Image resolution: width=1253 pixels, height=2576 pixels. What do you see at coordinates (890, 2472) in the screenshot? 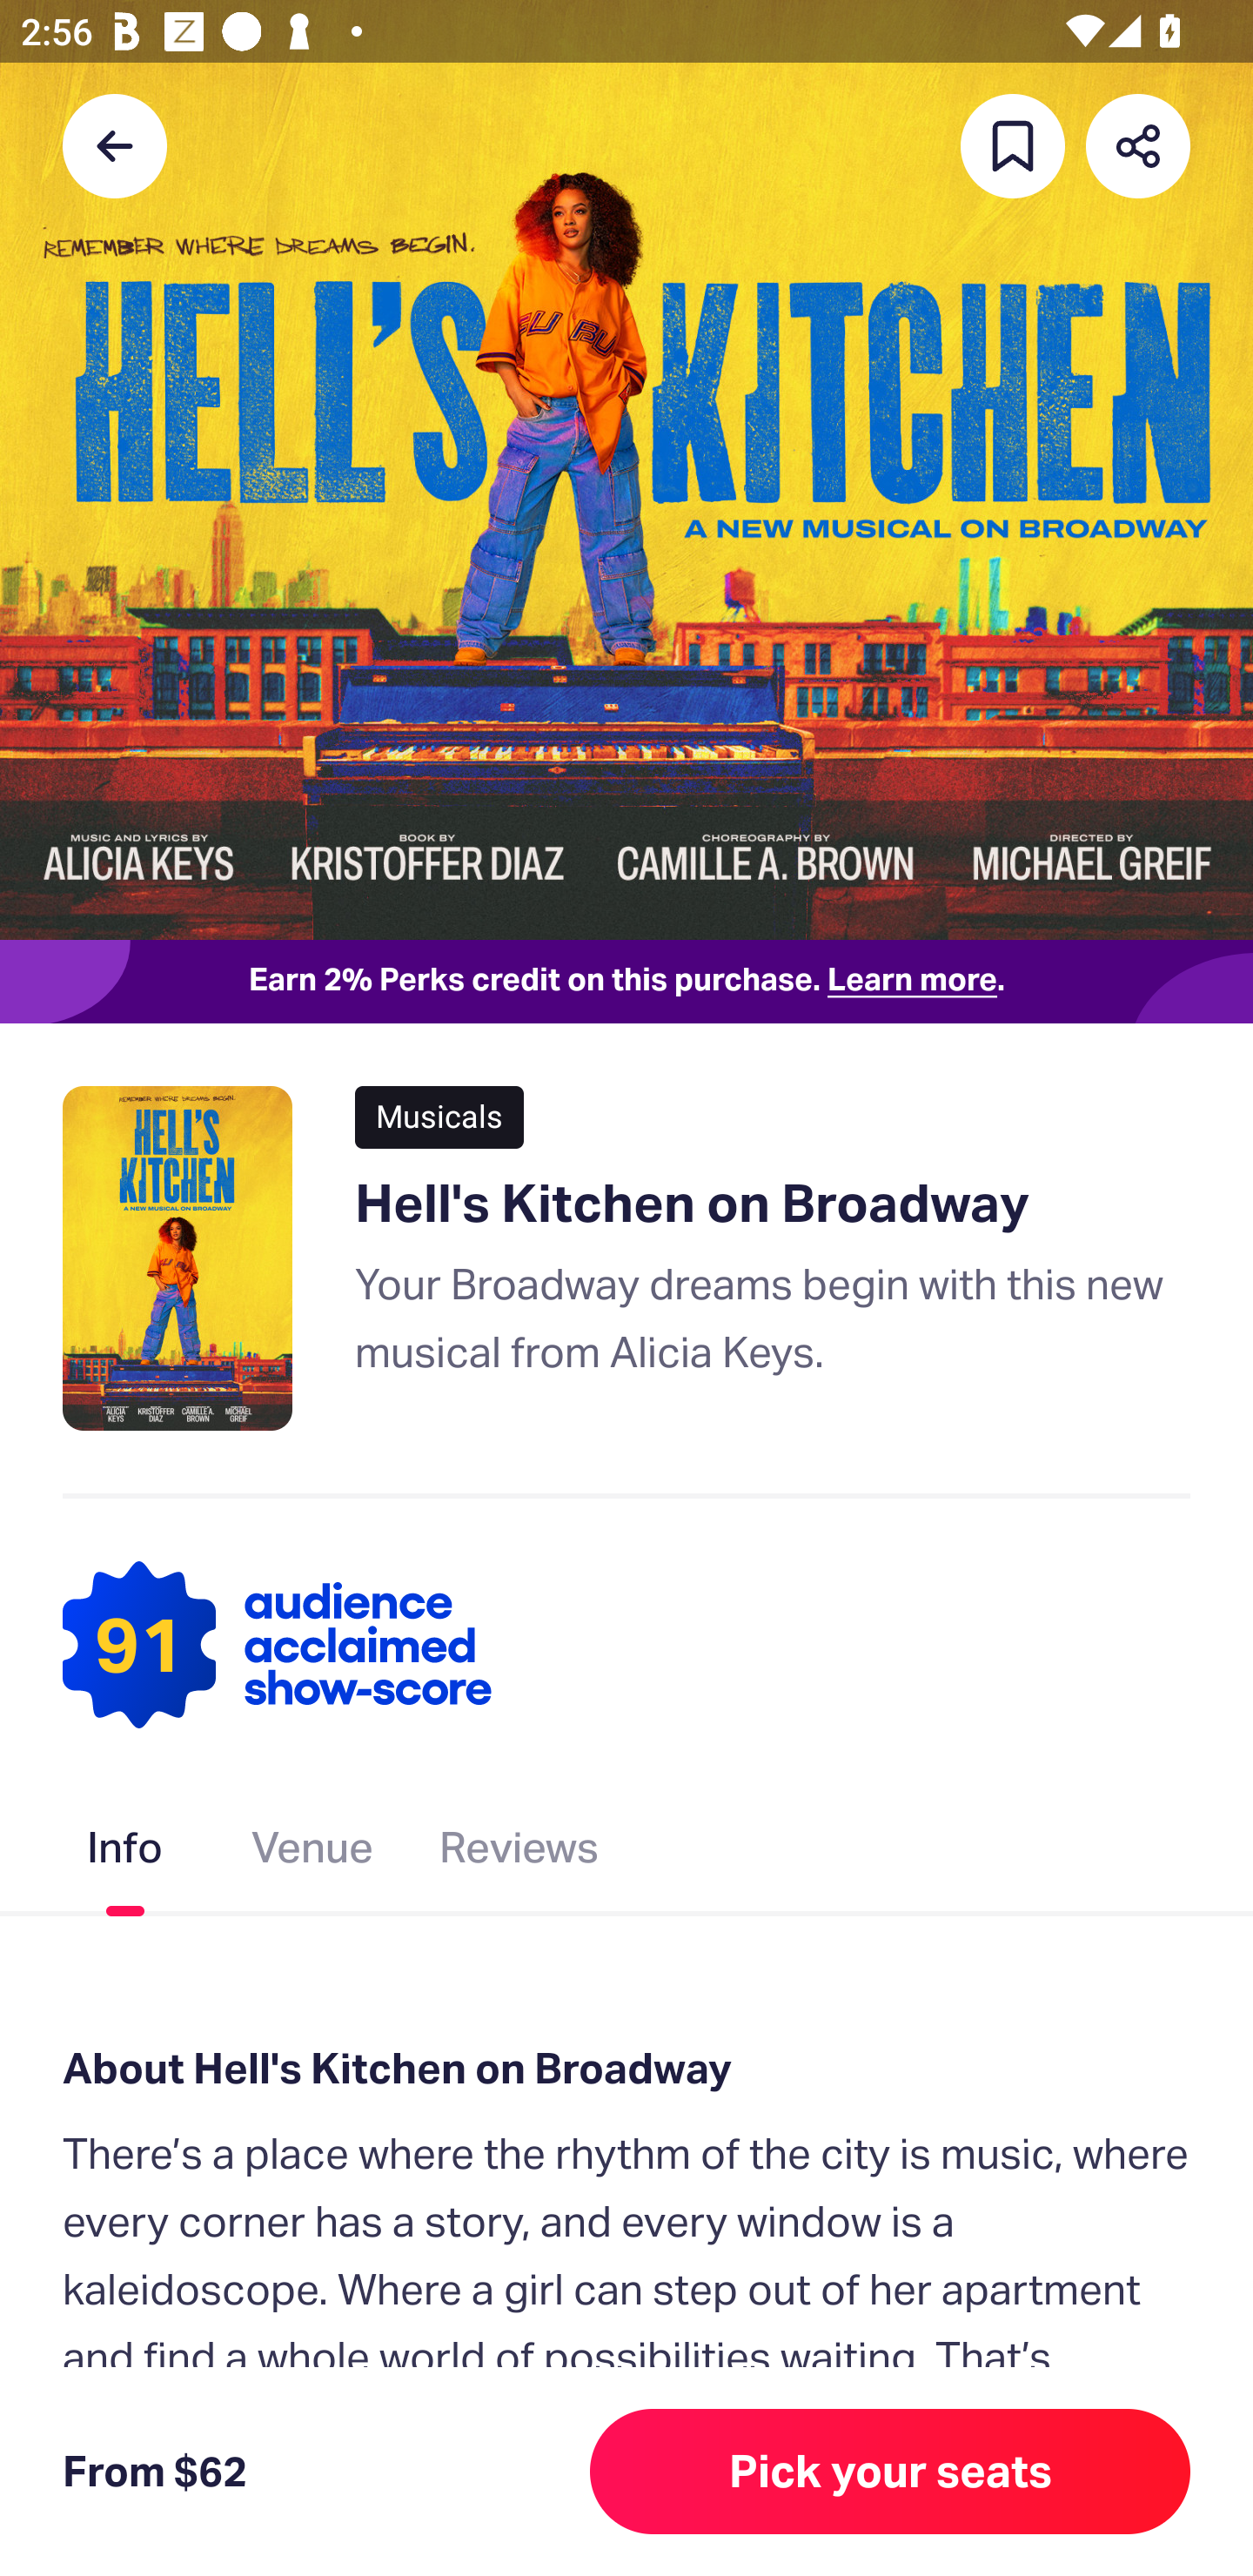
I see `Pick your seats` at bounding box center [890, 2472].